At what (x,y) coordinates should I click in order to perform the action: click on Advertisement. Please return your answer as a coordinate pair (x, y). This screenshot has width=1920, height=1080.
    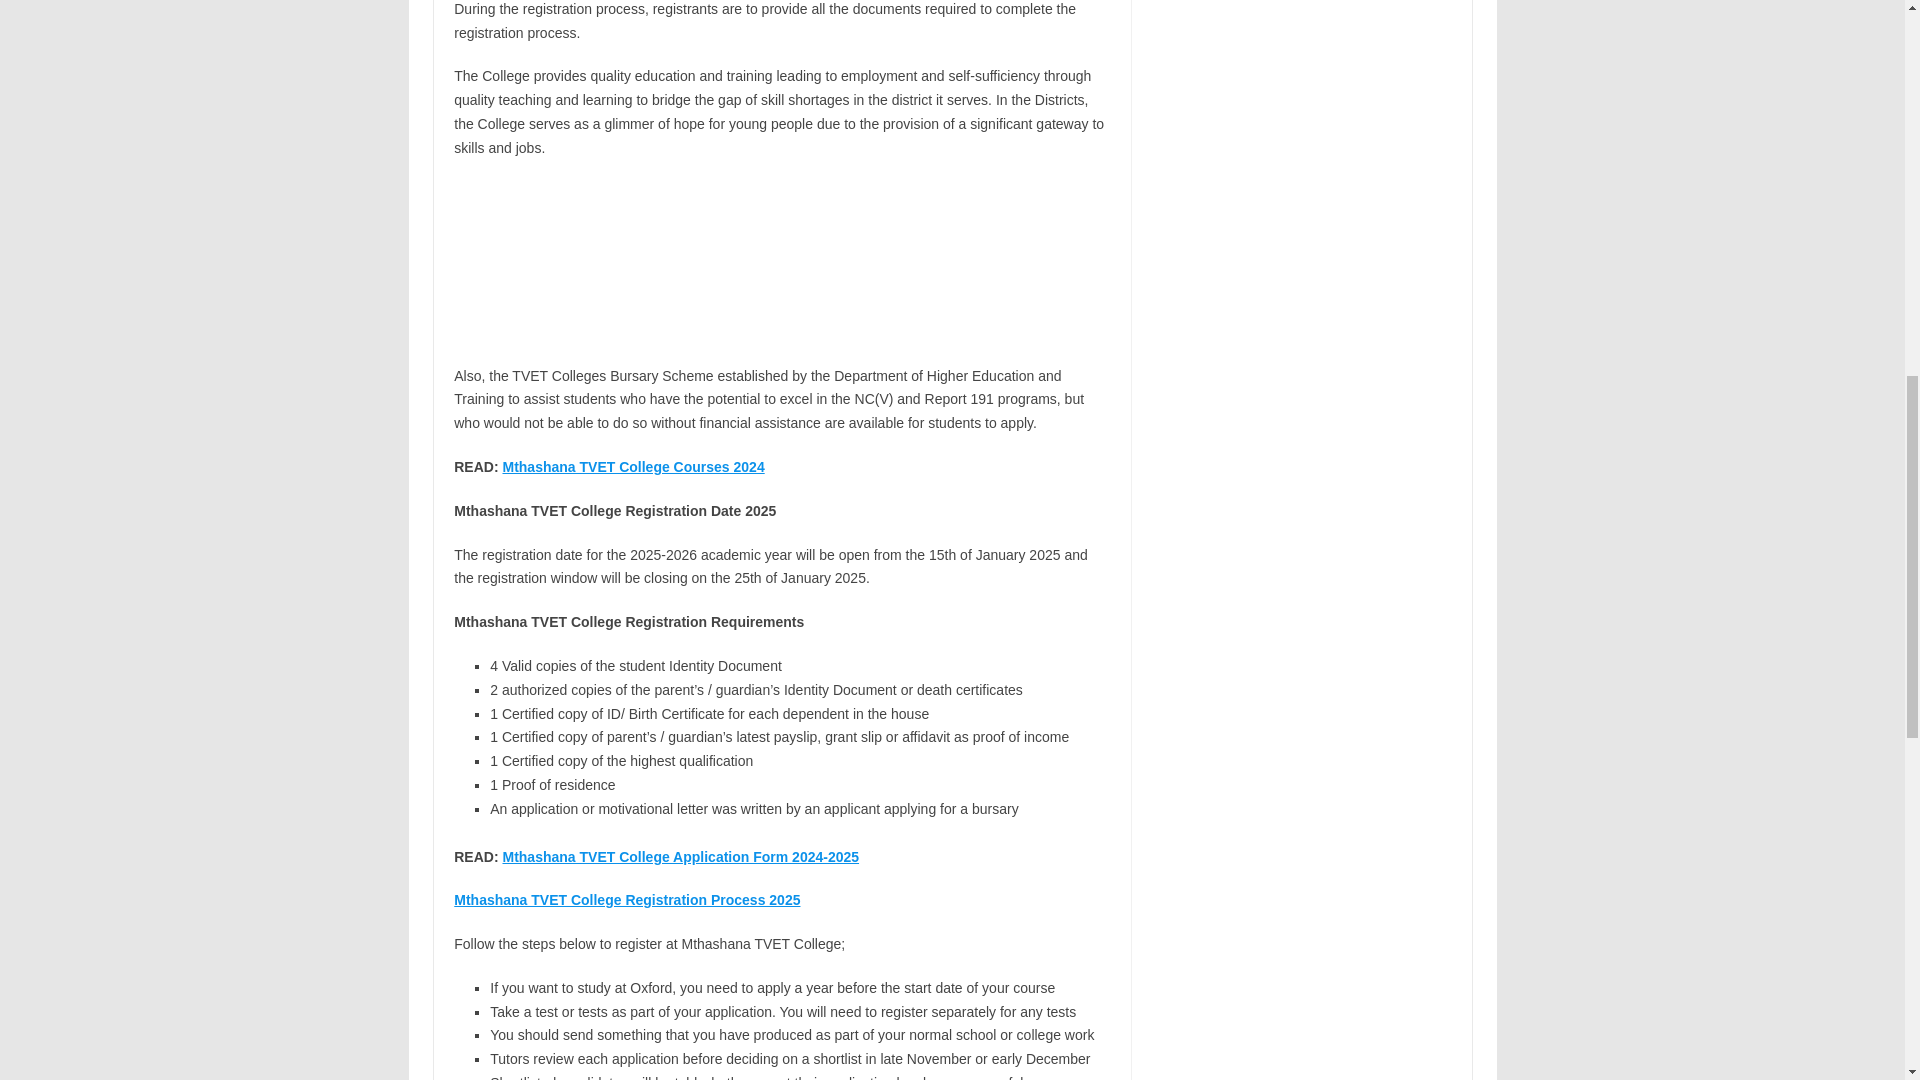
    Looking at the image, I should click on (1302, 64).